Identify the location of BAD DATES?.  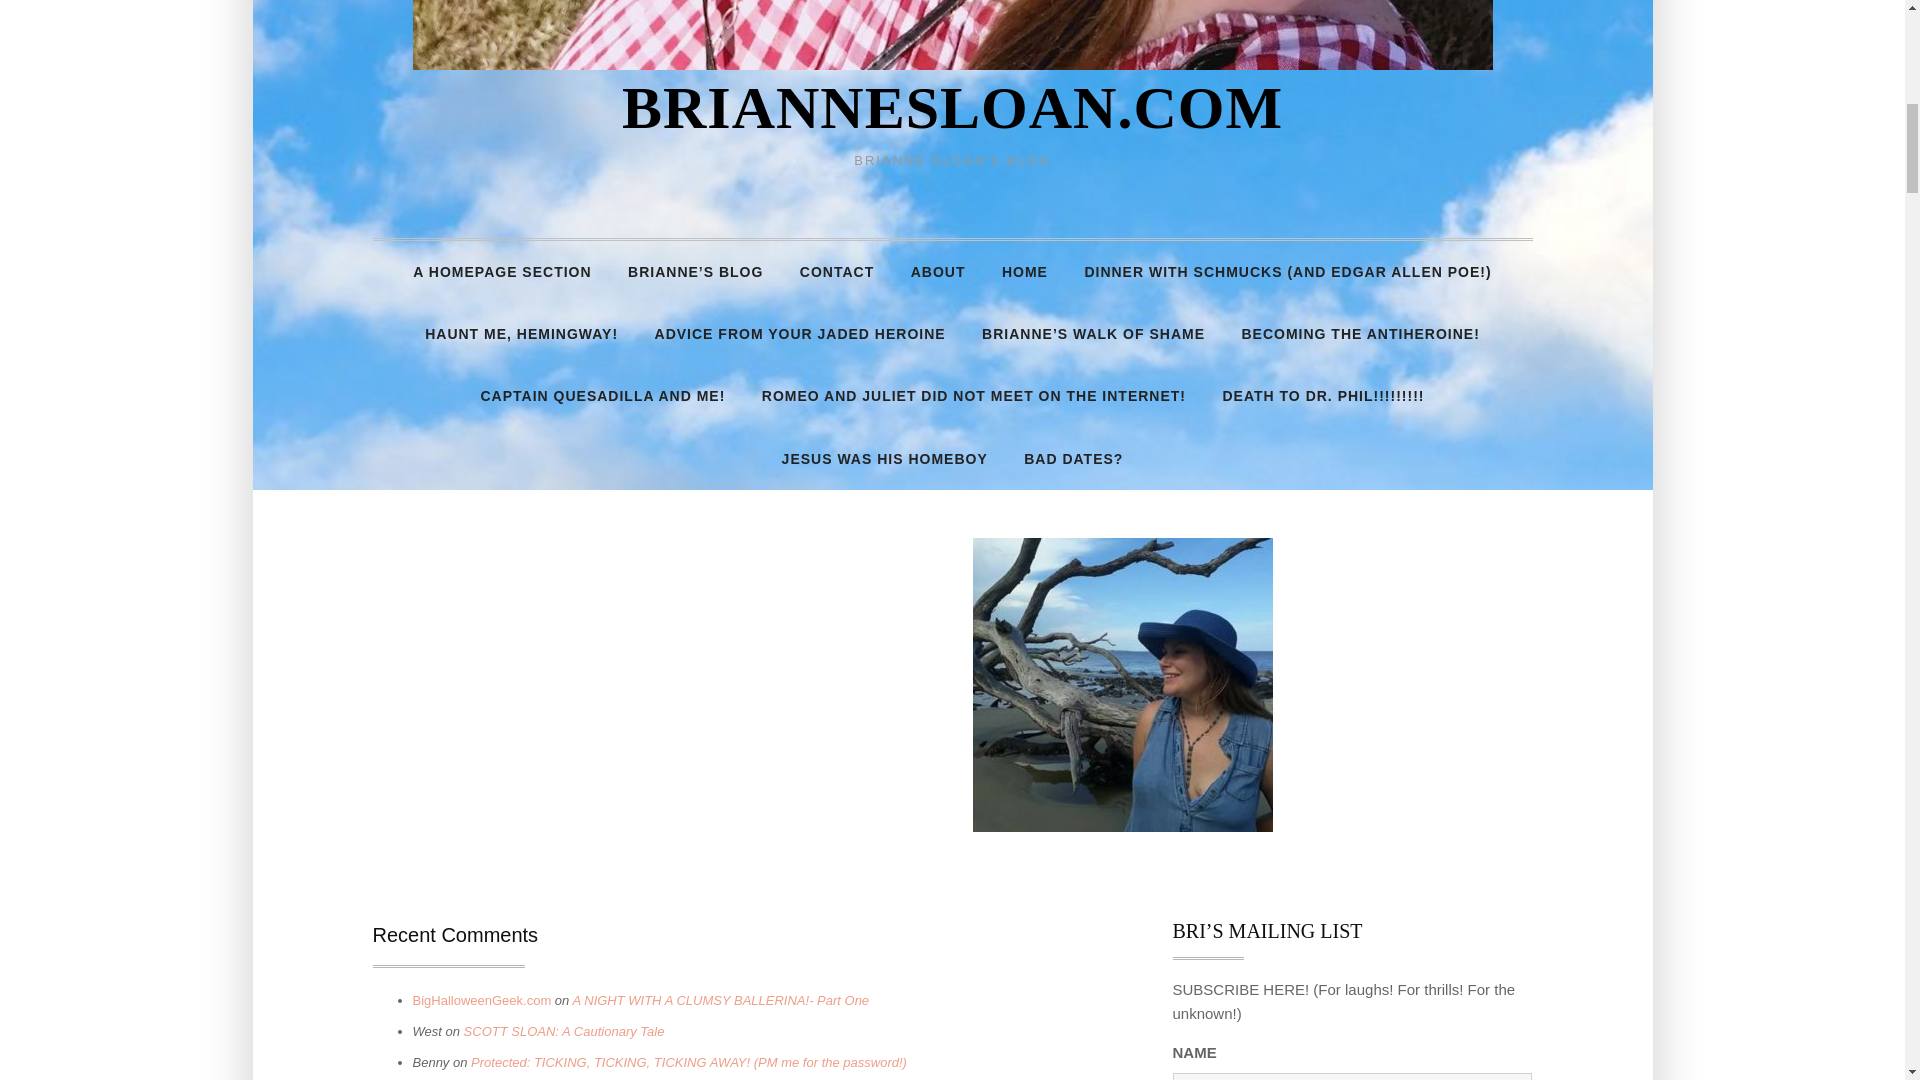
(1073, 458).